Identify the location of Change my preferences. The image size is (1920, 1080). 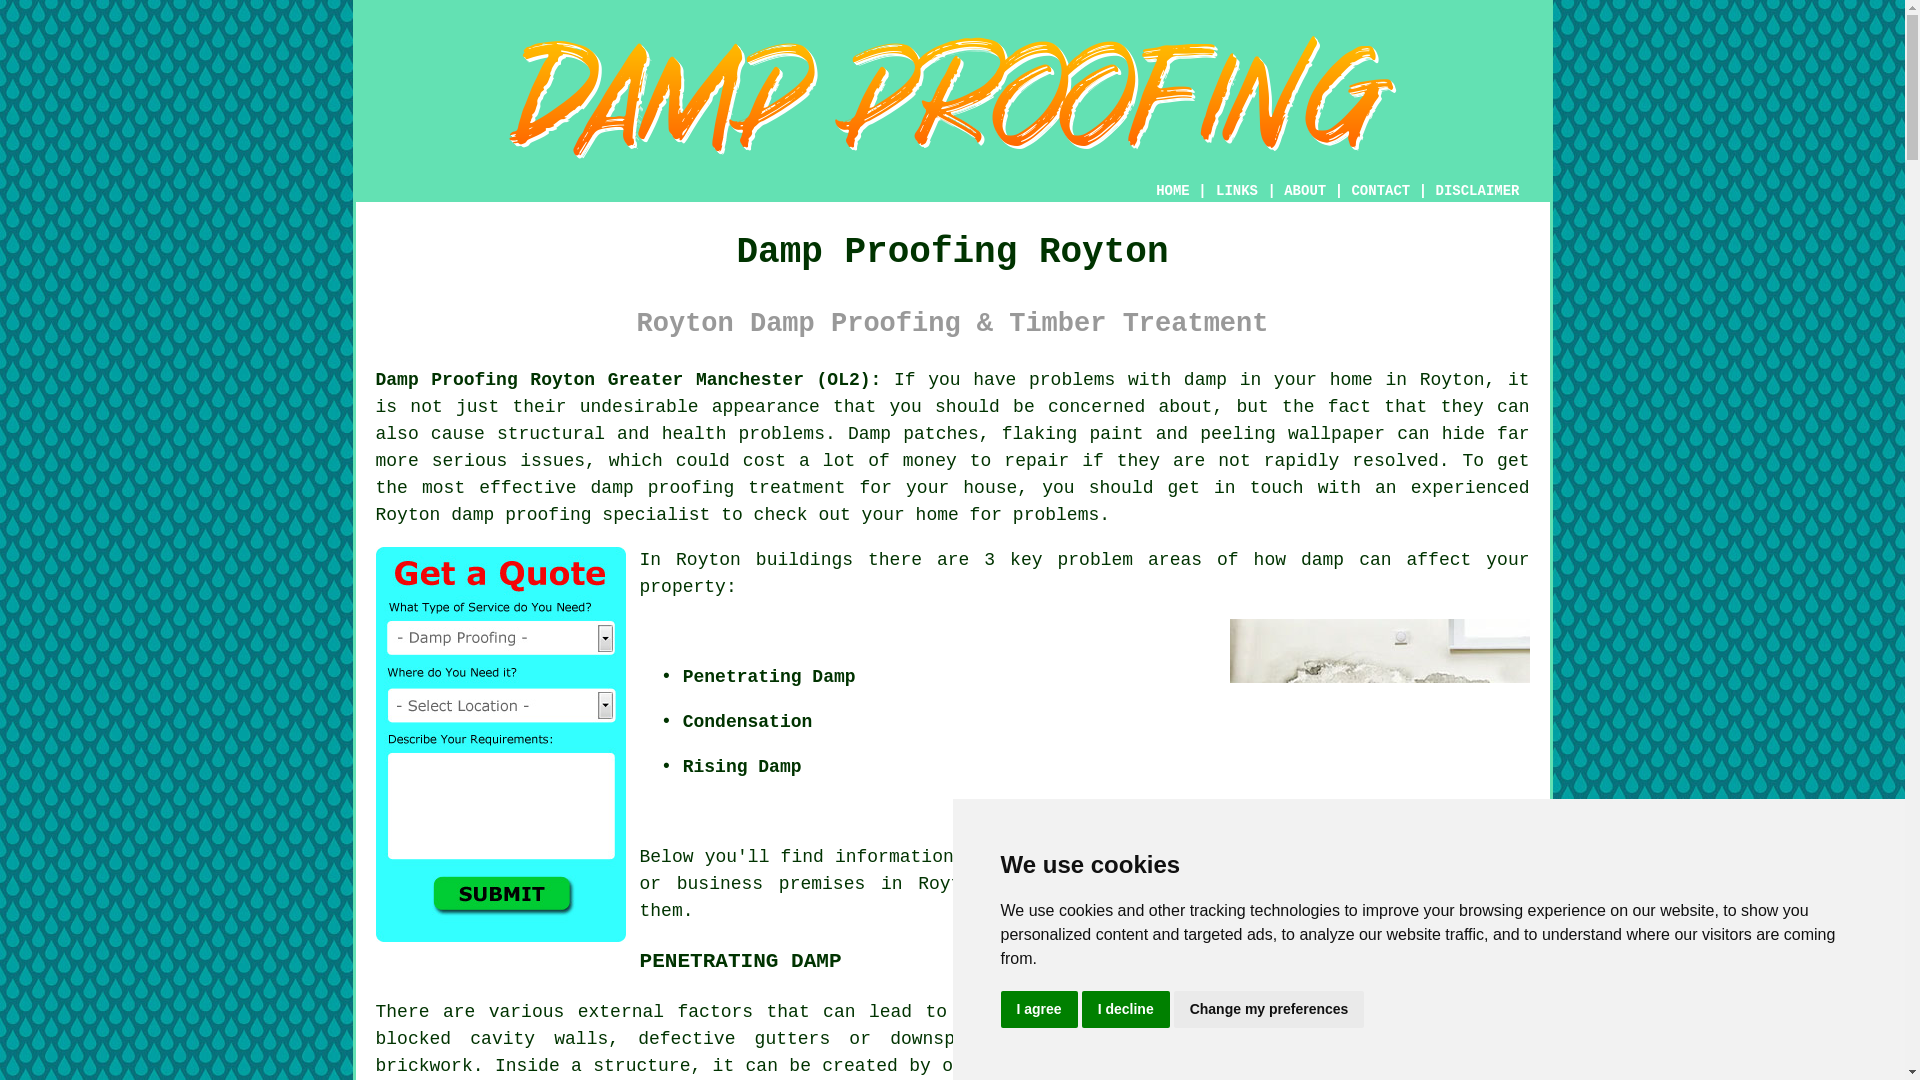
(1269, 1010).